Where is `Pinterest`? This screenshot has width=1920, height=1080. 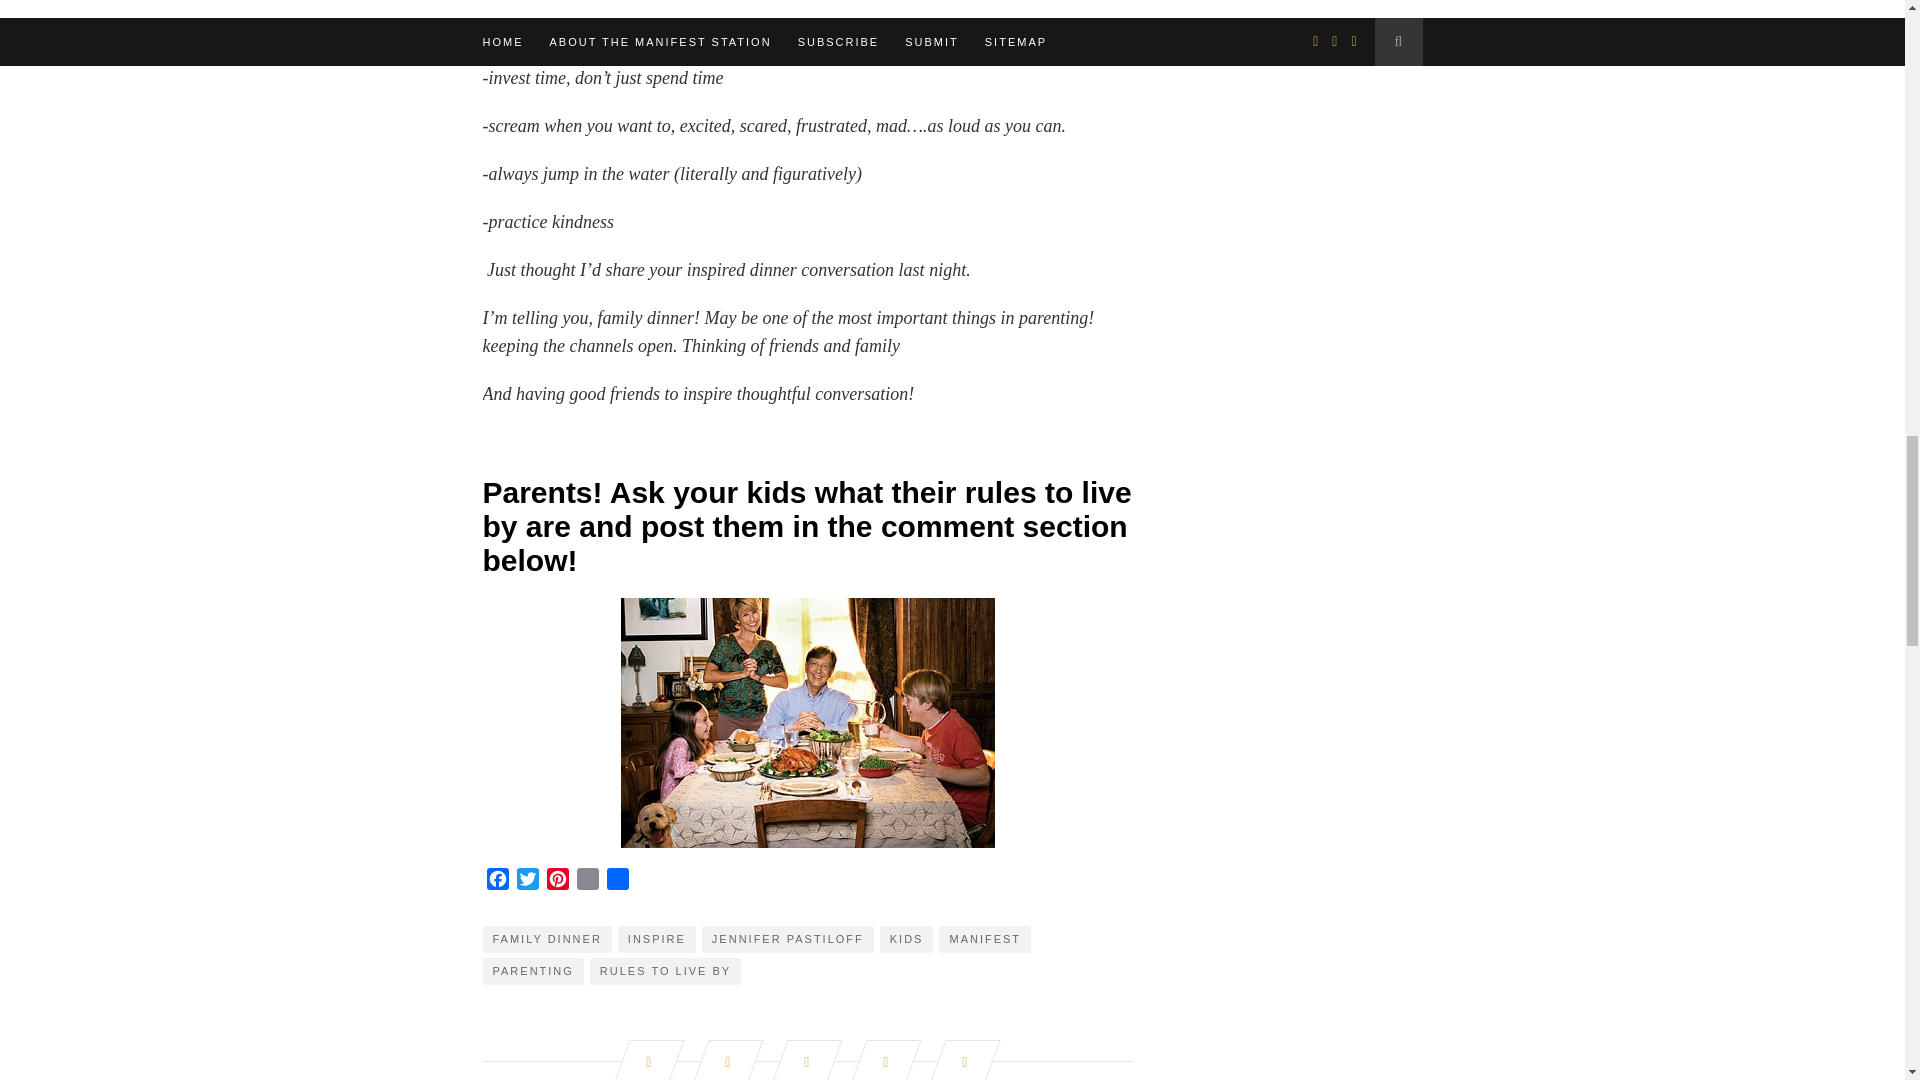 Pinterest is located at coordinates (556, 882).